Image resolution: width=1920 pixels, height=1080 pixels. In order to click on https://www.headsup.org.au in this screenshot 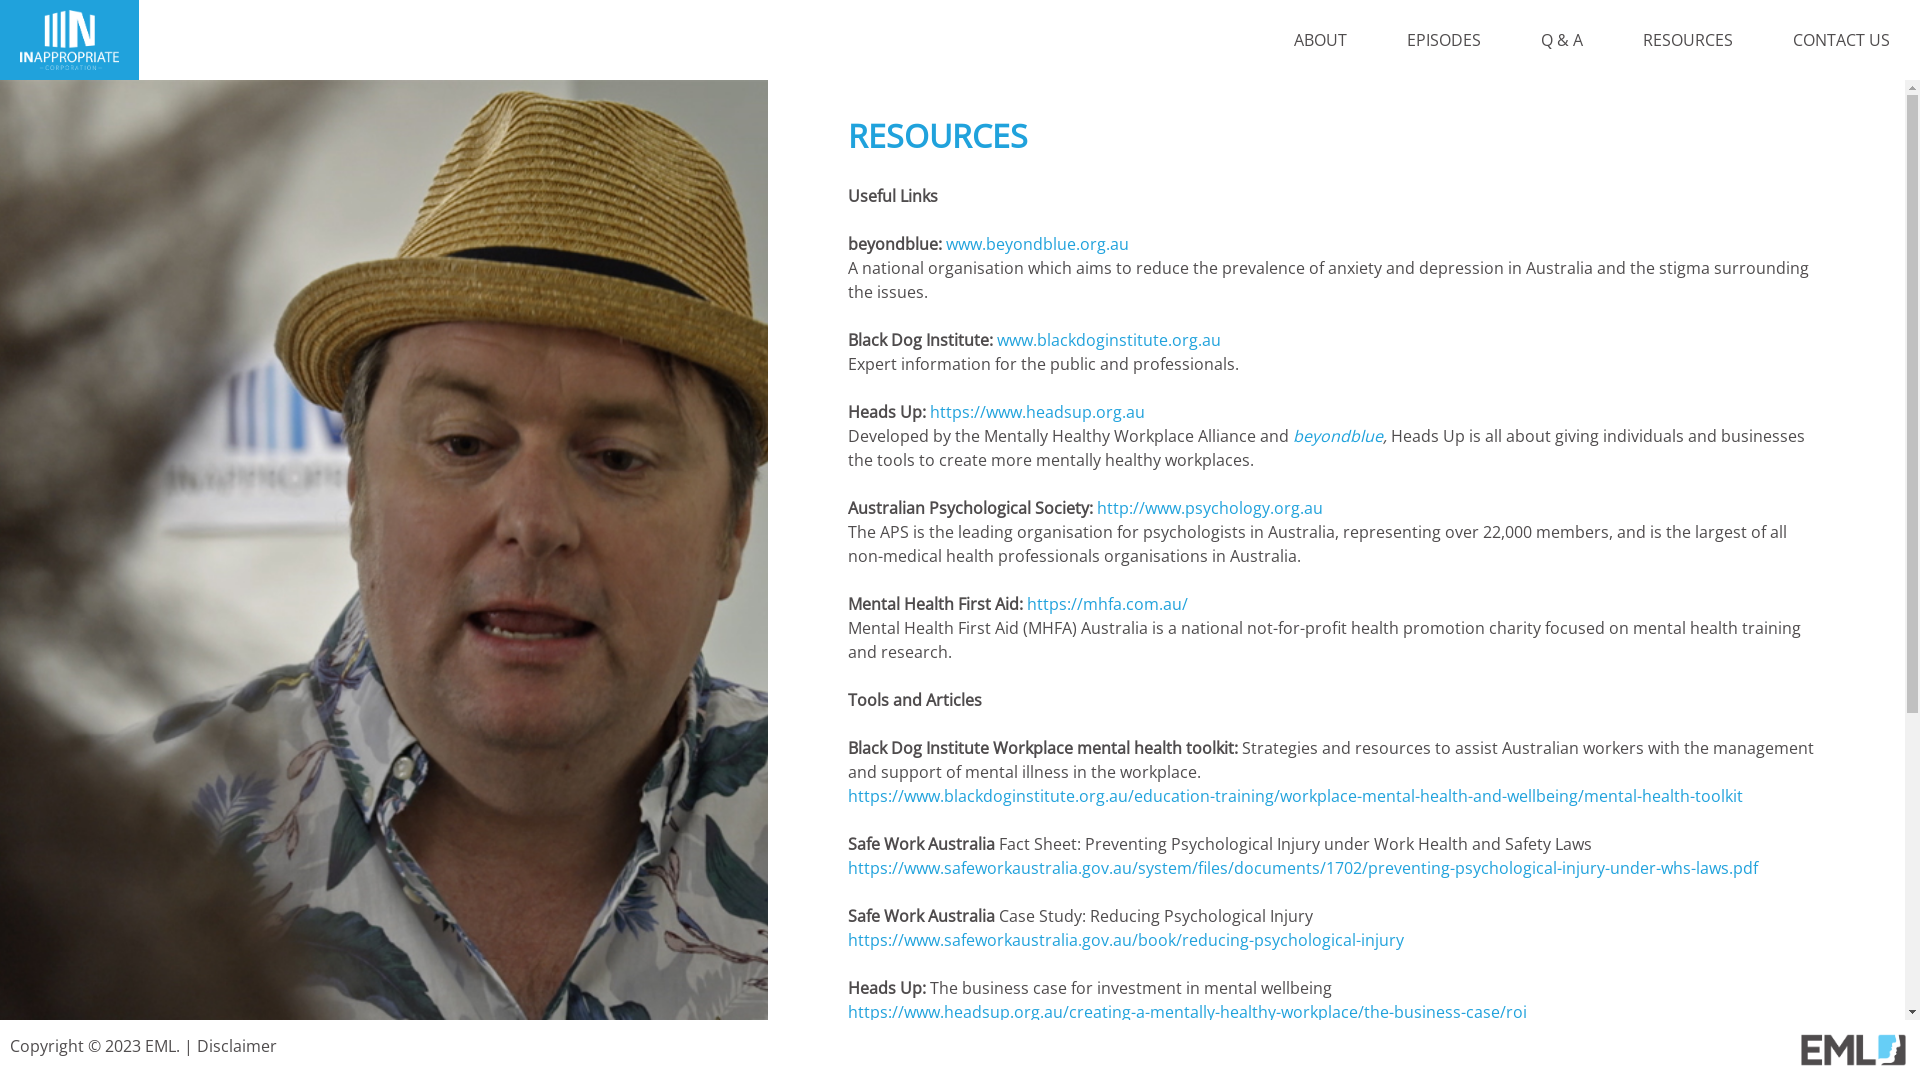, I will do `click(1038, 412)`.